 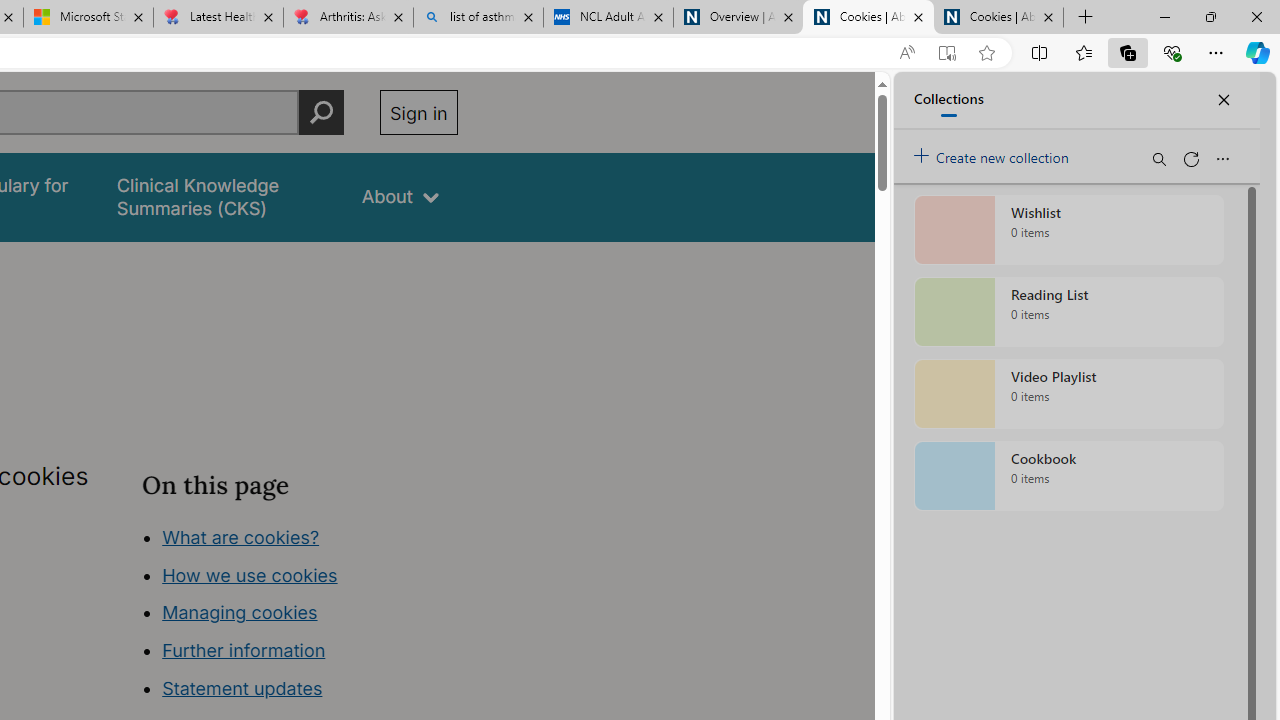 What do you see at coordinates (242, 688) in the screenshot?
I see `Statement updates` at bounding box center [242, 688].